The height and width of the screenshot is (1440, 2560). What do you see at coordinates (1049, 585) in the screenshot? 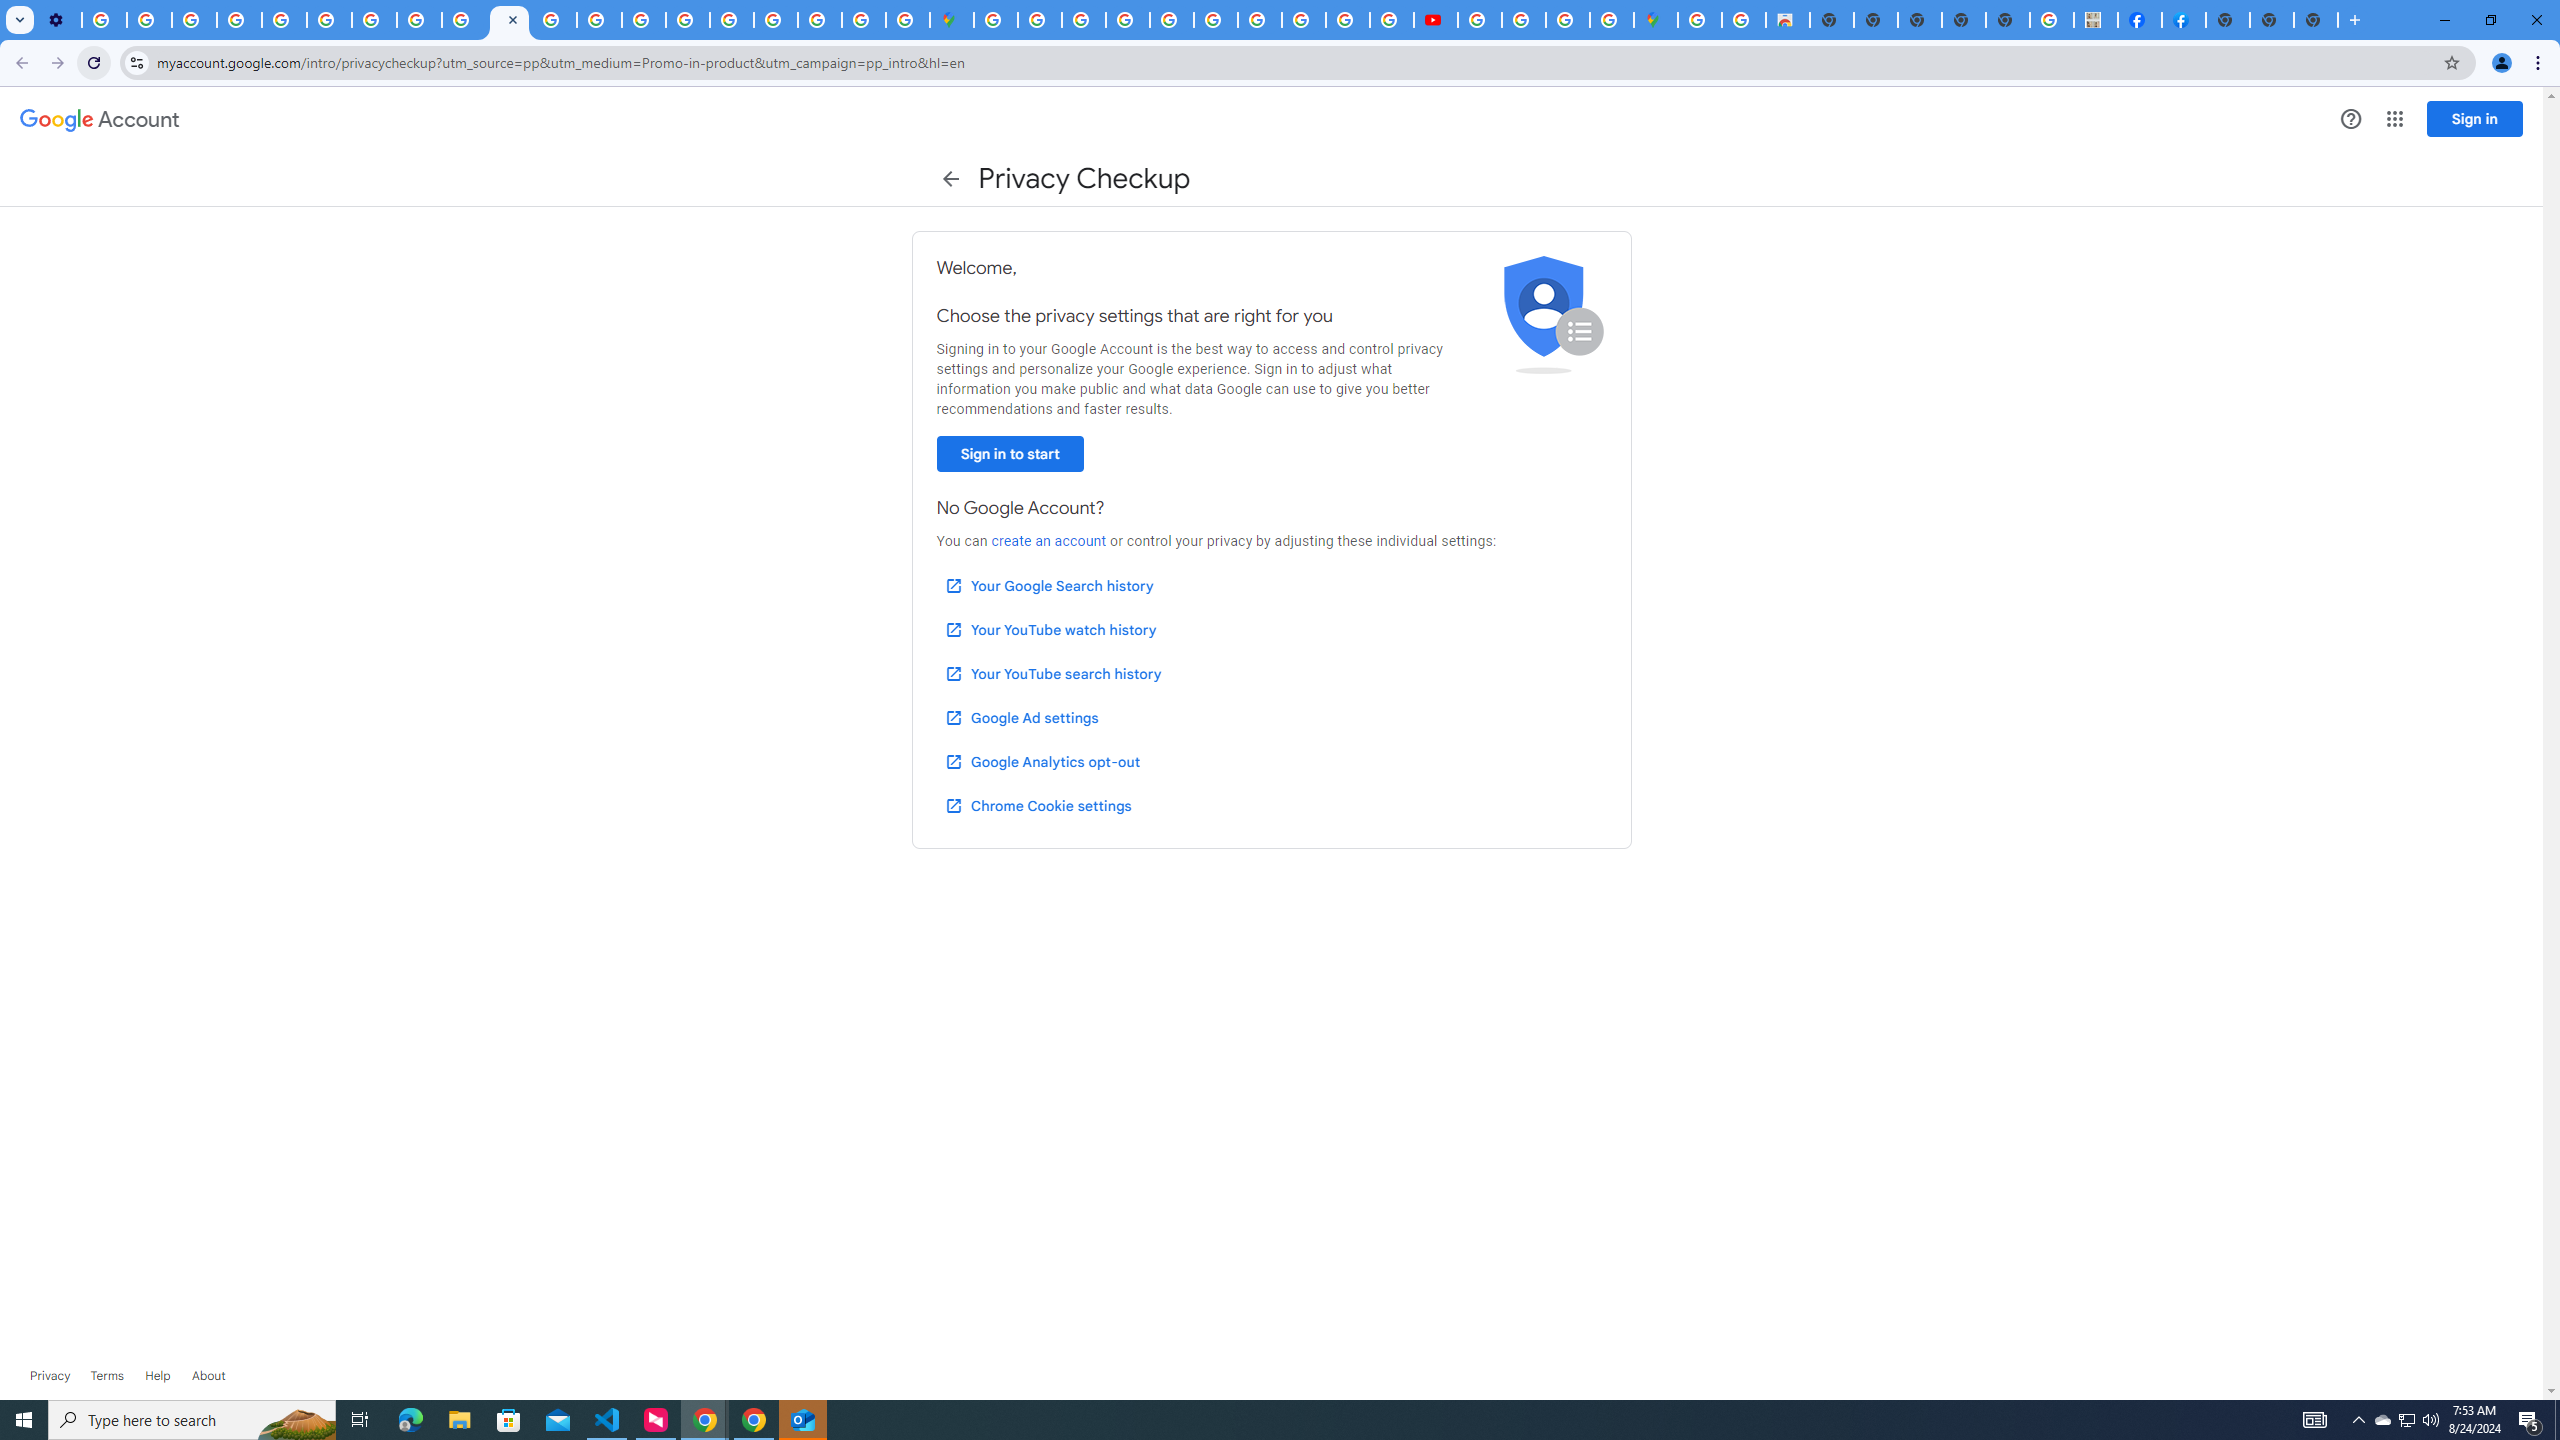
I see `Your Google Search history` at bounding box center [1049, 585].